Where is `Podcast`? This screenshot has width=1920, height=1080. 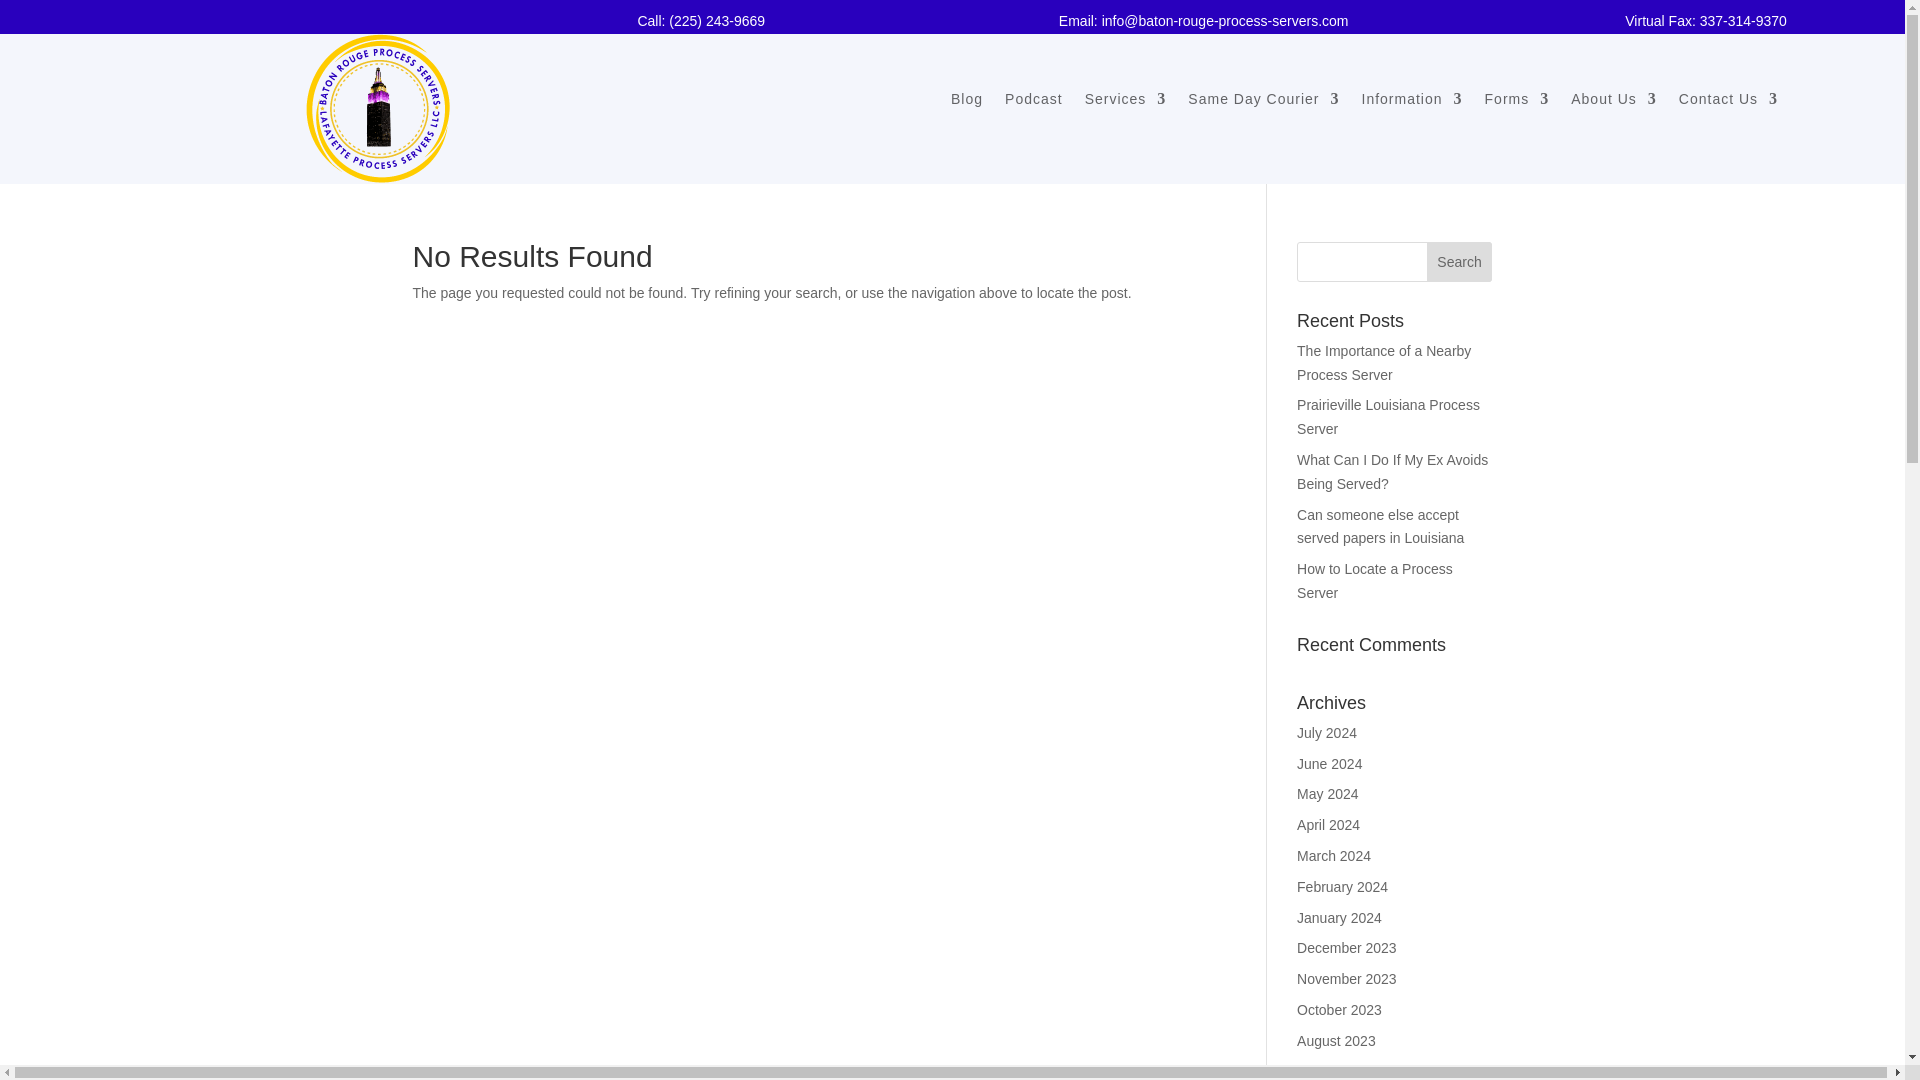 Podcast is located at coordinates (1034, 102).